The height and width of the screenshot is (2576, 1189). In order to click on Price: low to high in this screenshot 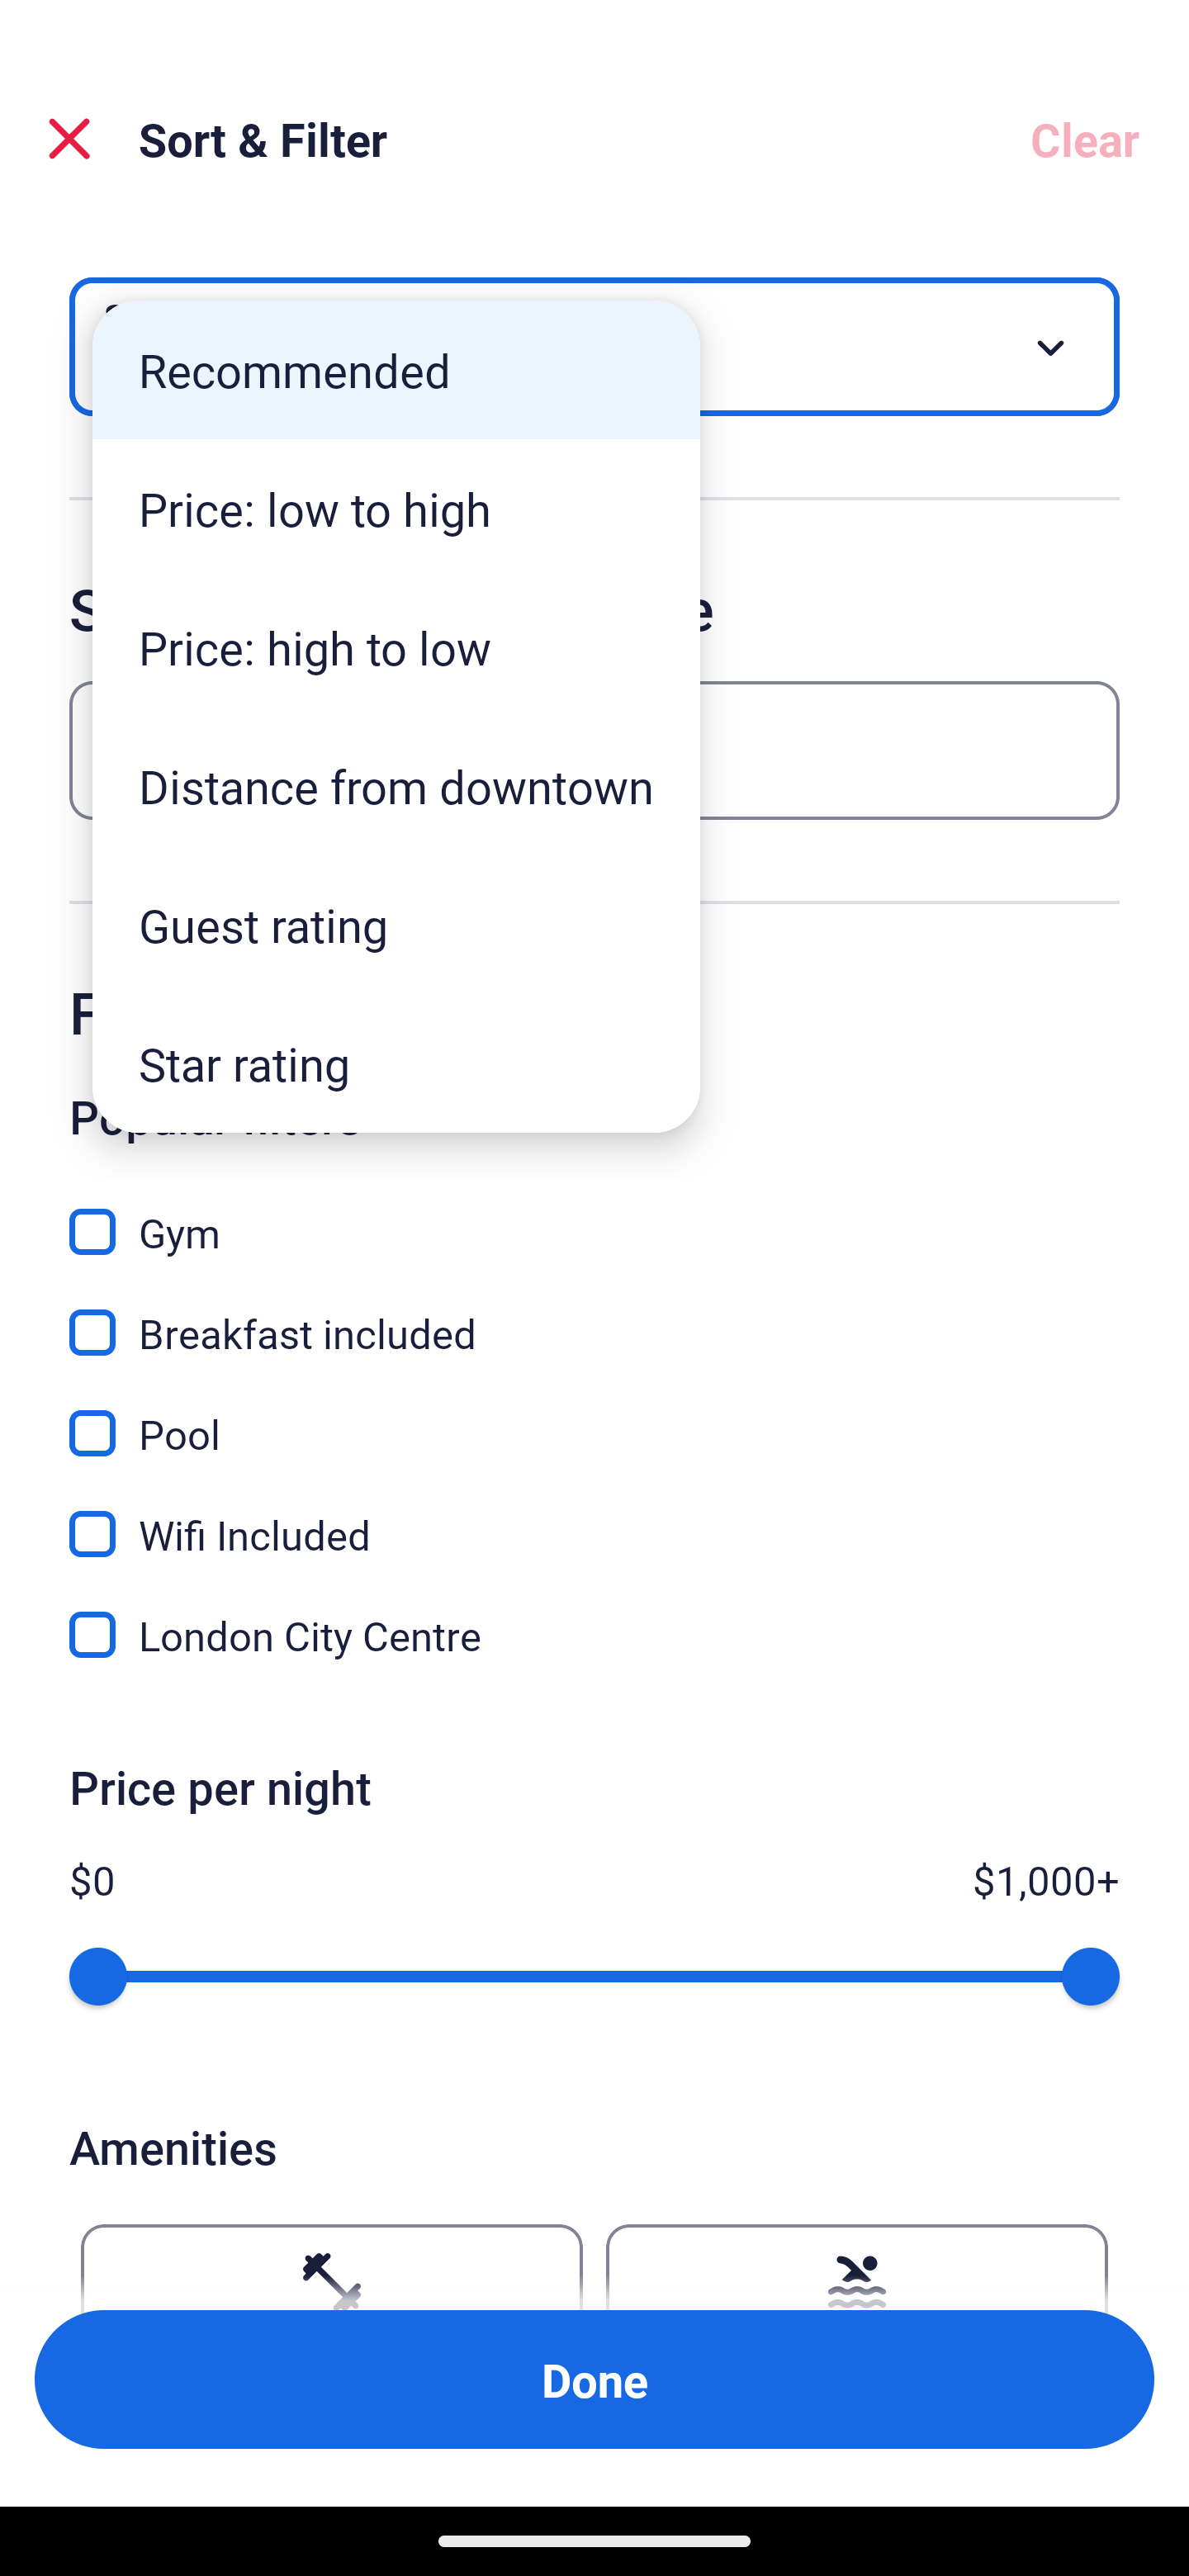, I will do `click(396, 509)`.